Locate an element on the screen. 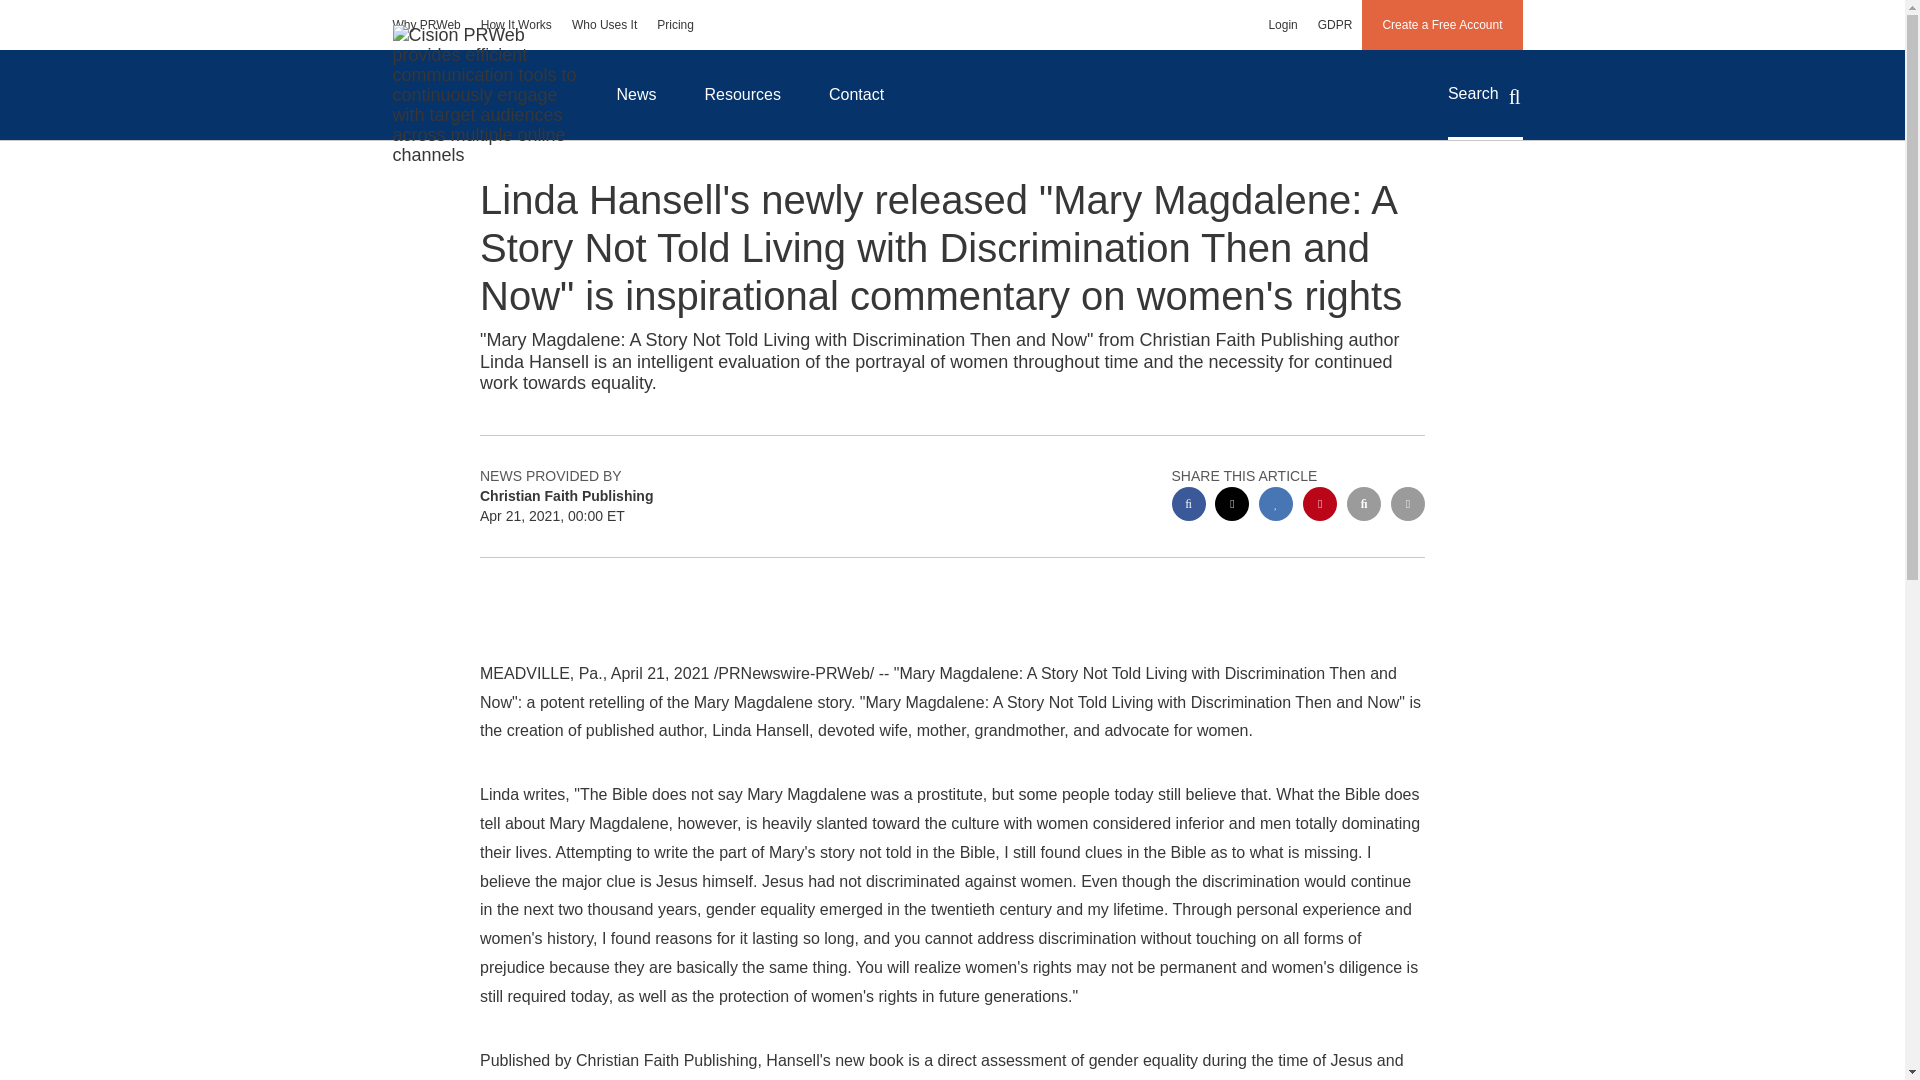  Create a Free Account is located at coordinates (1442, 24).